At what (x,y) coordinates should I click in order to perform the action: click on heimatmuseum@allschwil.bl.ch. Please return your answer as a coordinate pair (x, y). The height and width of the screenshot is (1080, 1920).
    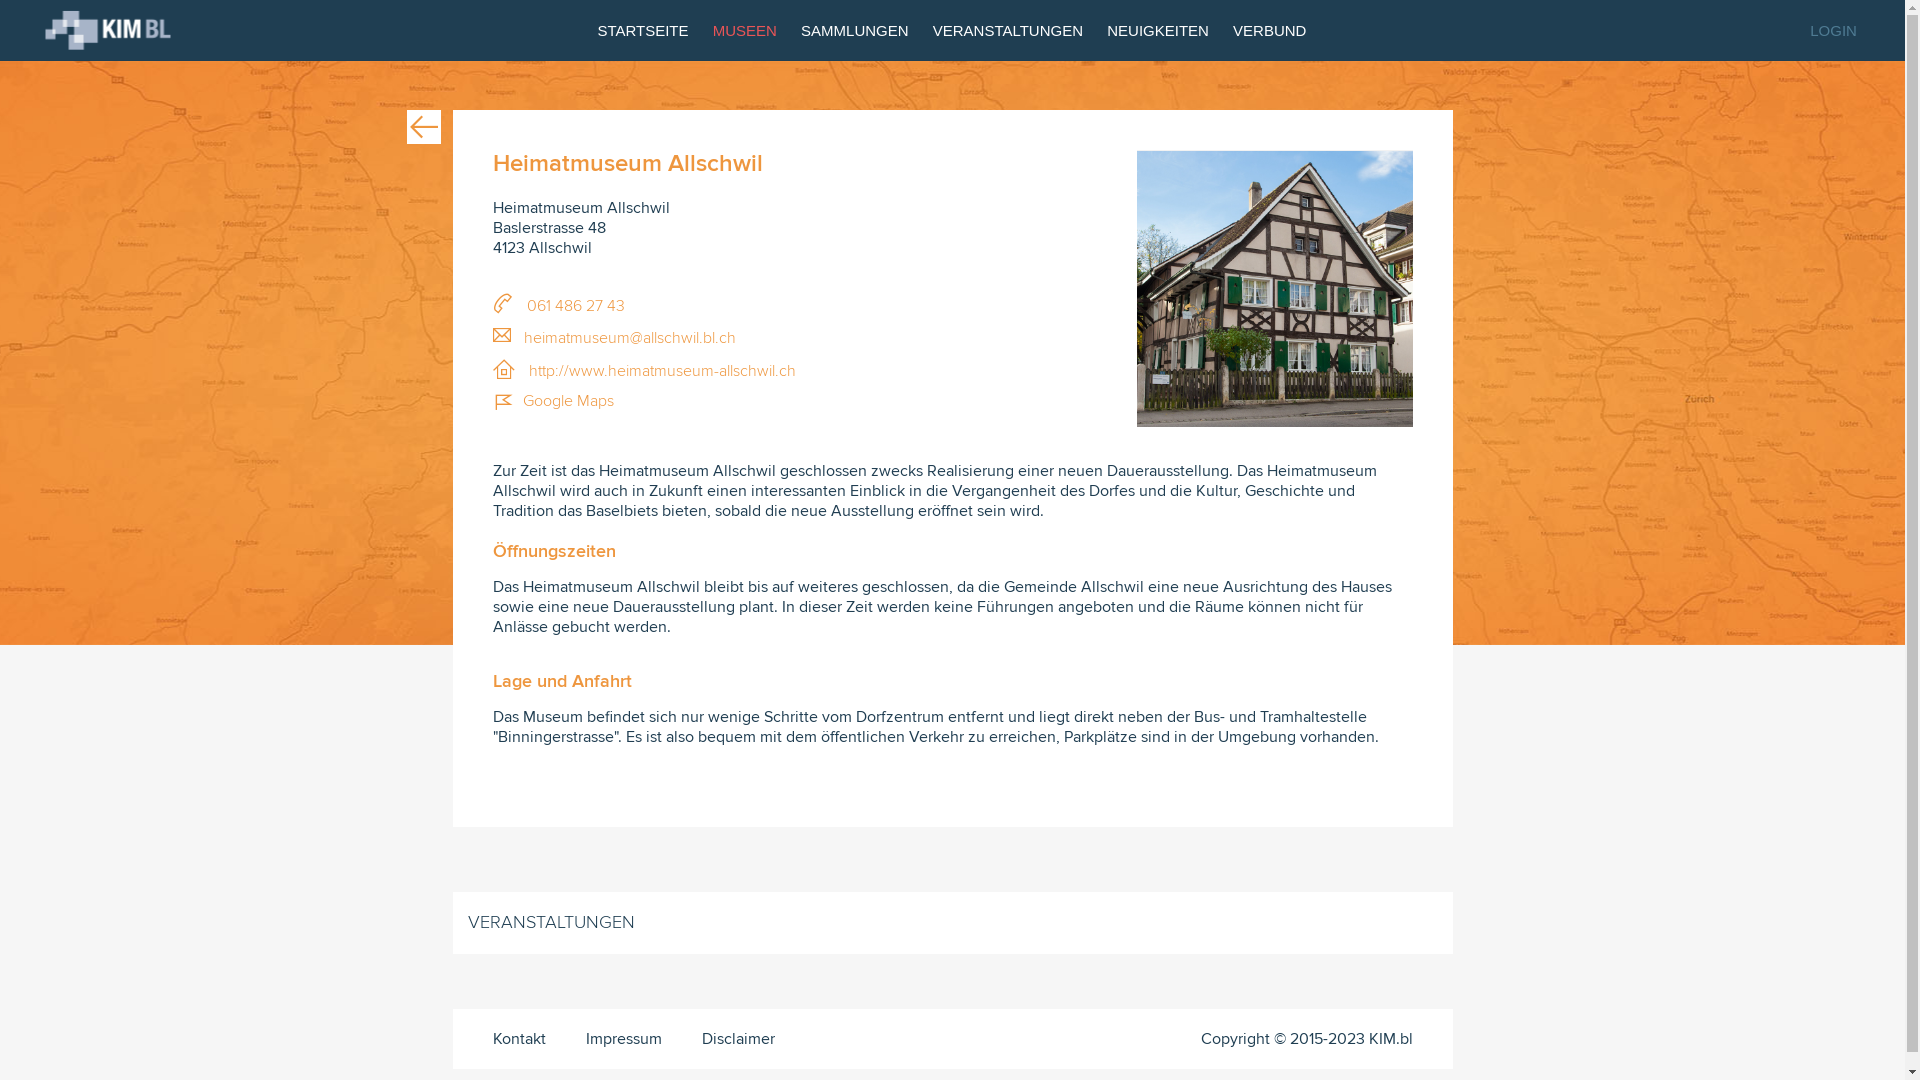
    Looking at the image, I should click on (614, 338).